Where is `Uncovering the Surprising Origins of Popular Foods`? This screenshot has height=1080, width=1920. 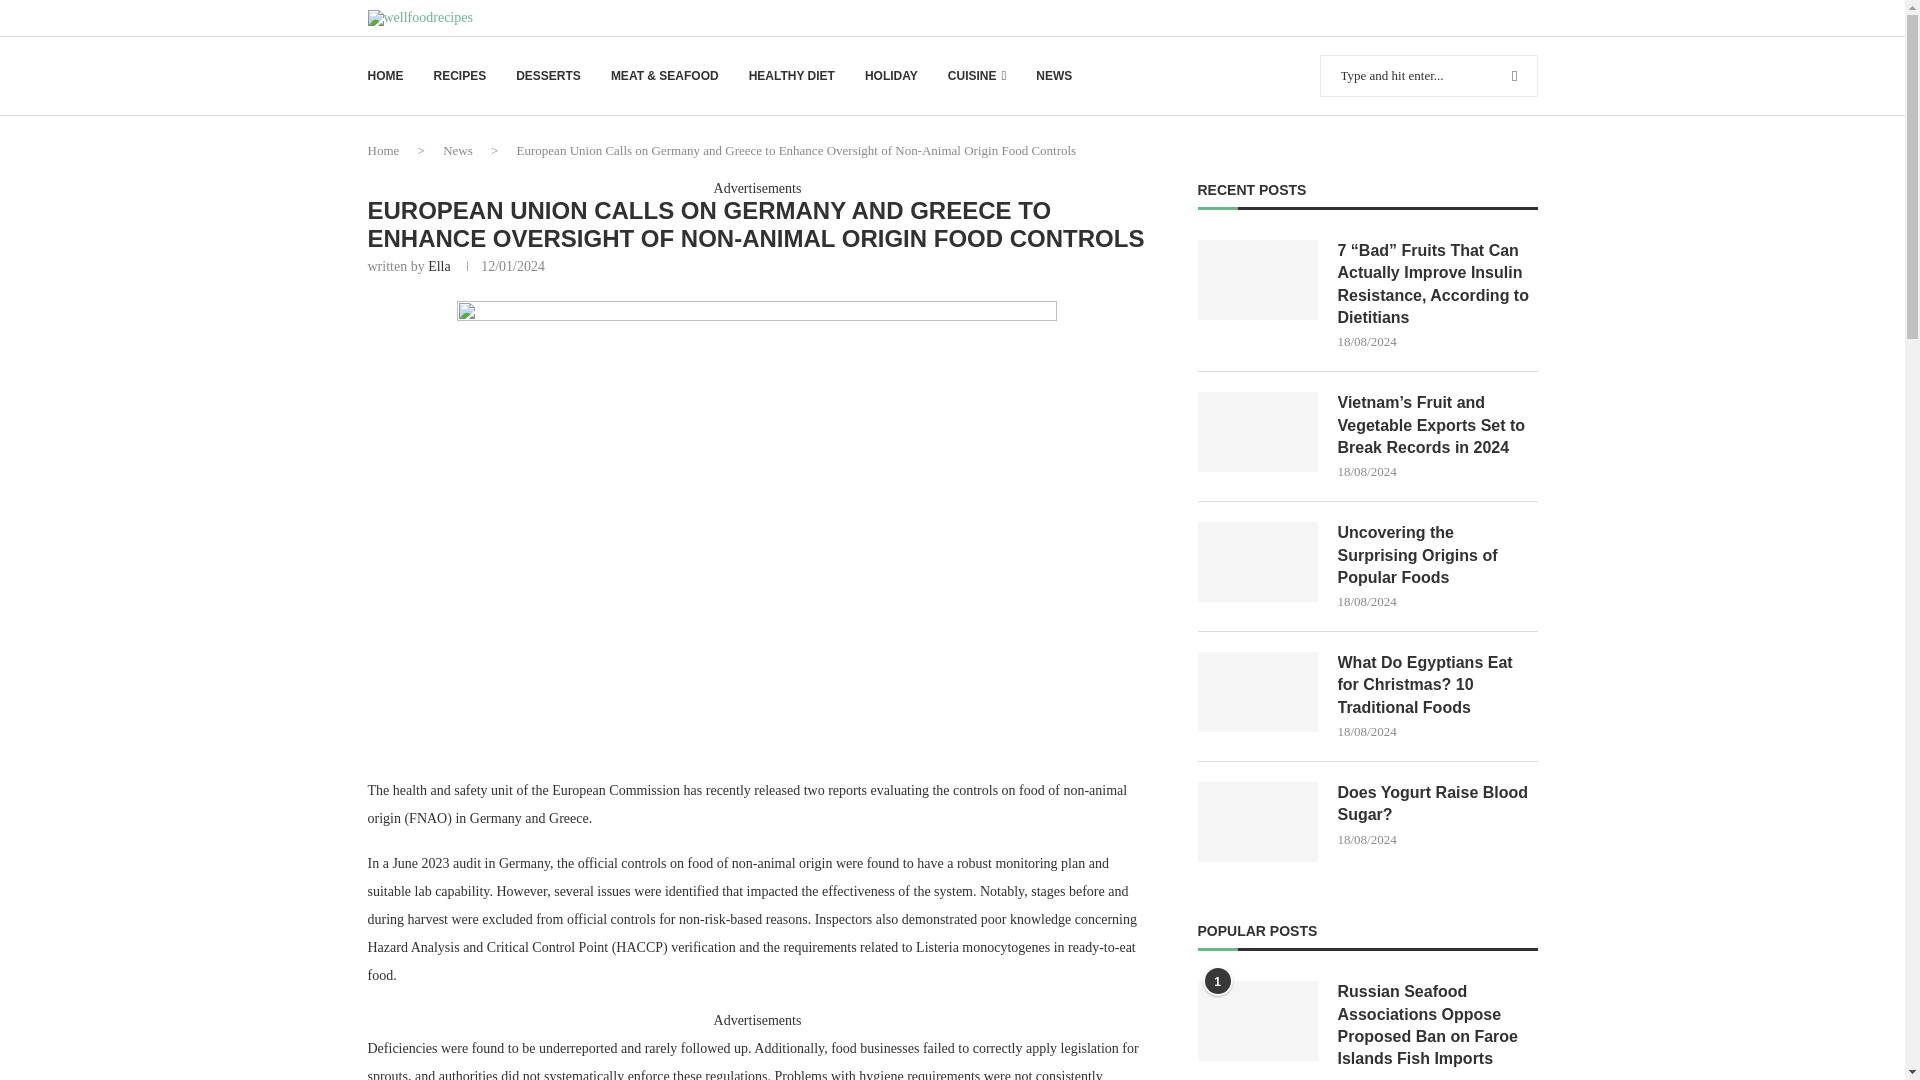
Uncovering the Surprising Origins of Popular Foods is located at coordinates (1258, 561).